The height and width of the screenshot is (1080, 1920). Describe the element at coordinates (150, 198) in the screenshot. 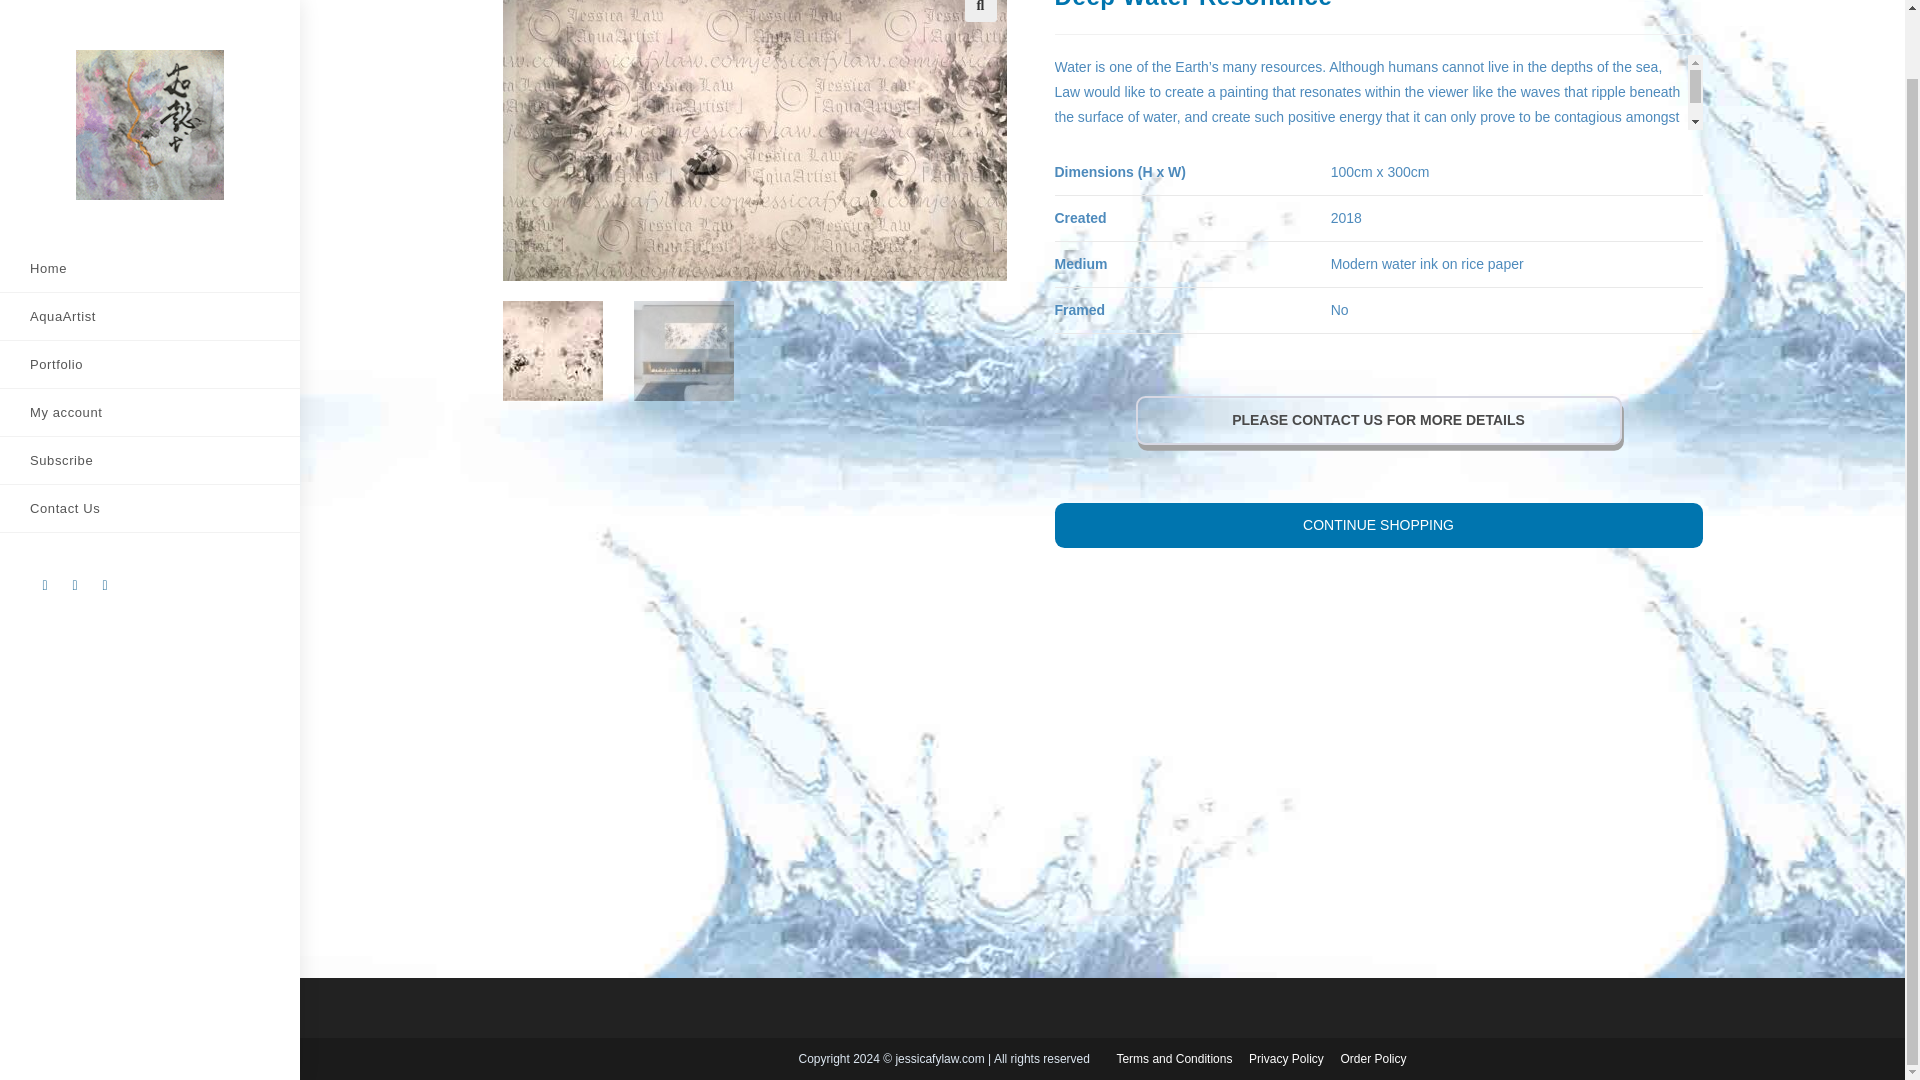

I see `Home` at that location.